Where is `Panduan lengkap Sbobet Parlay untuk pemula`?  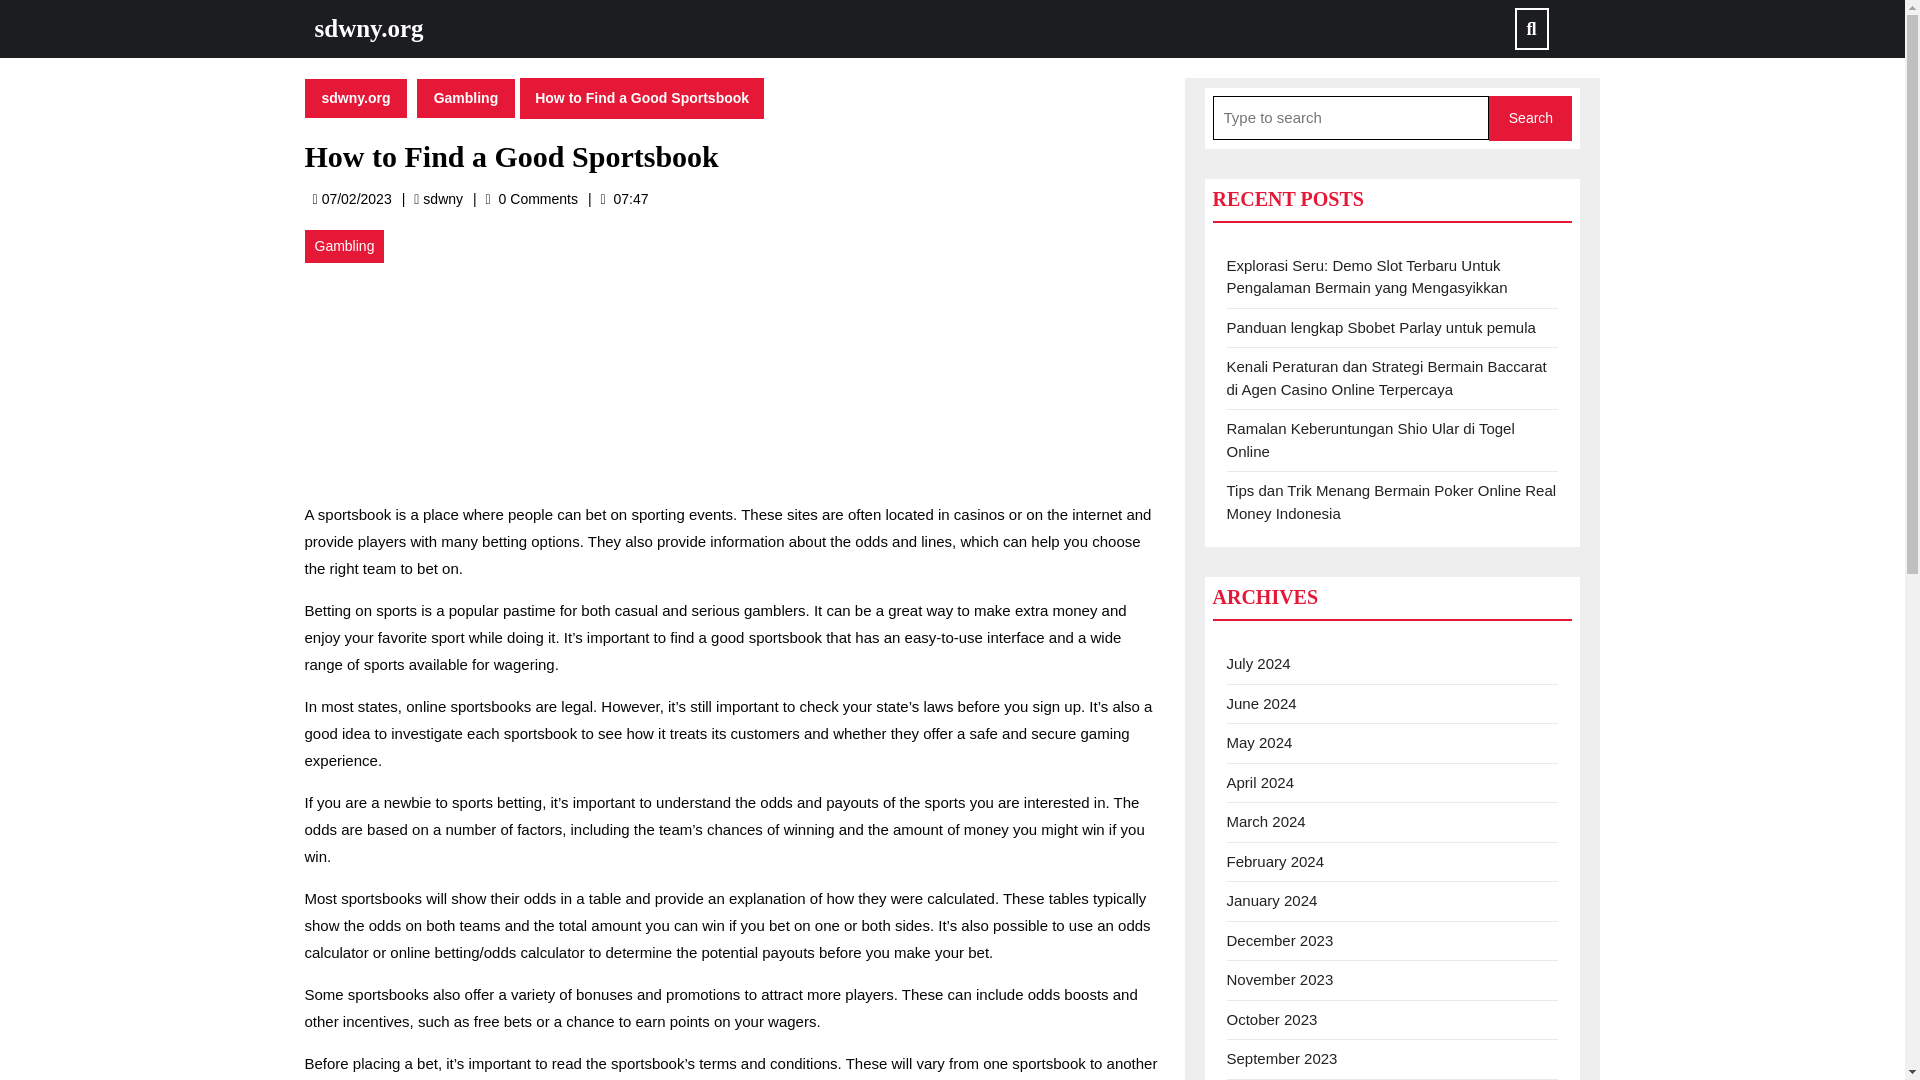
Panduan lengkap Sbobet Parlay untuk pemula is located at coordinates (1266, 822).